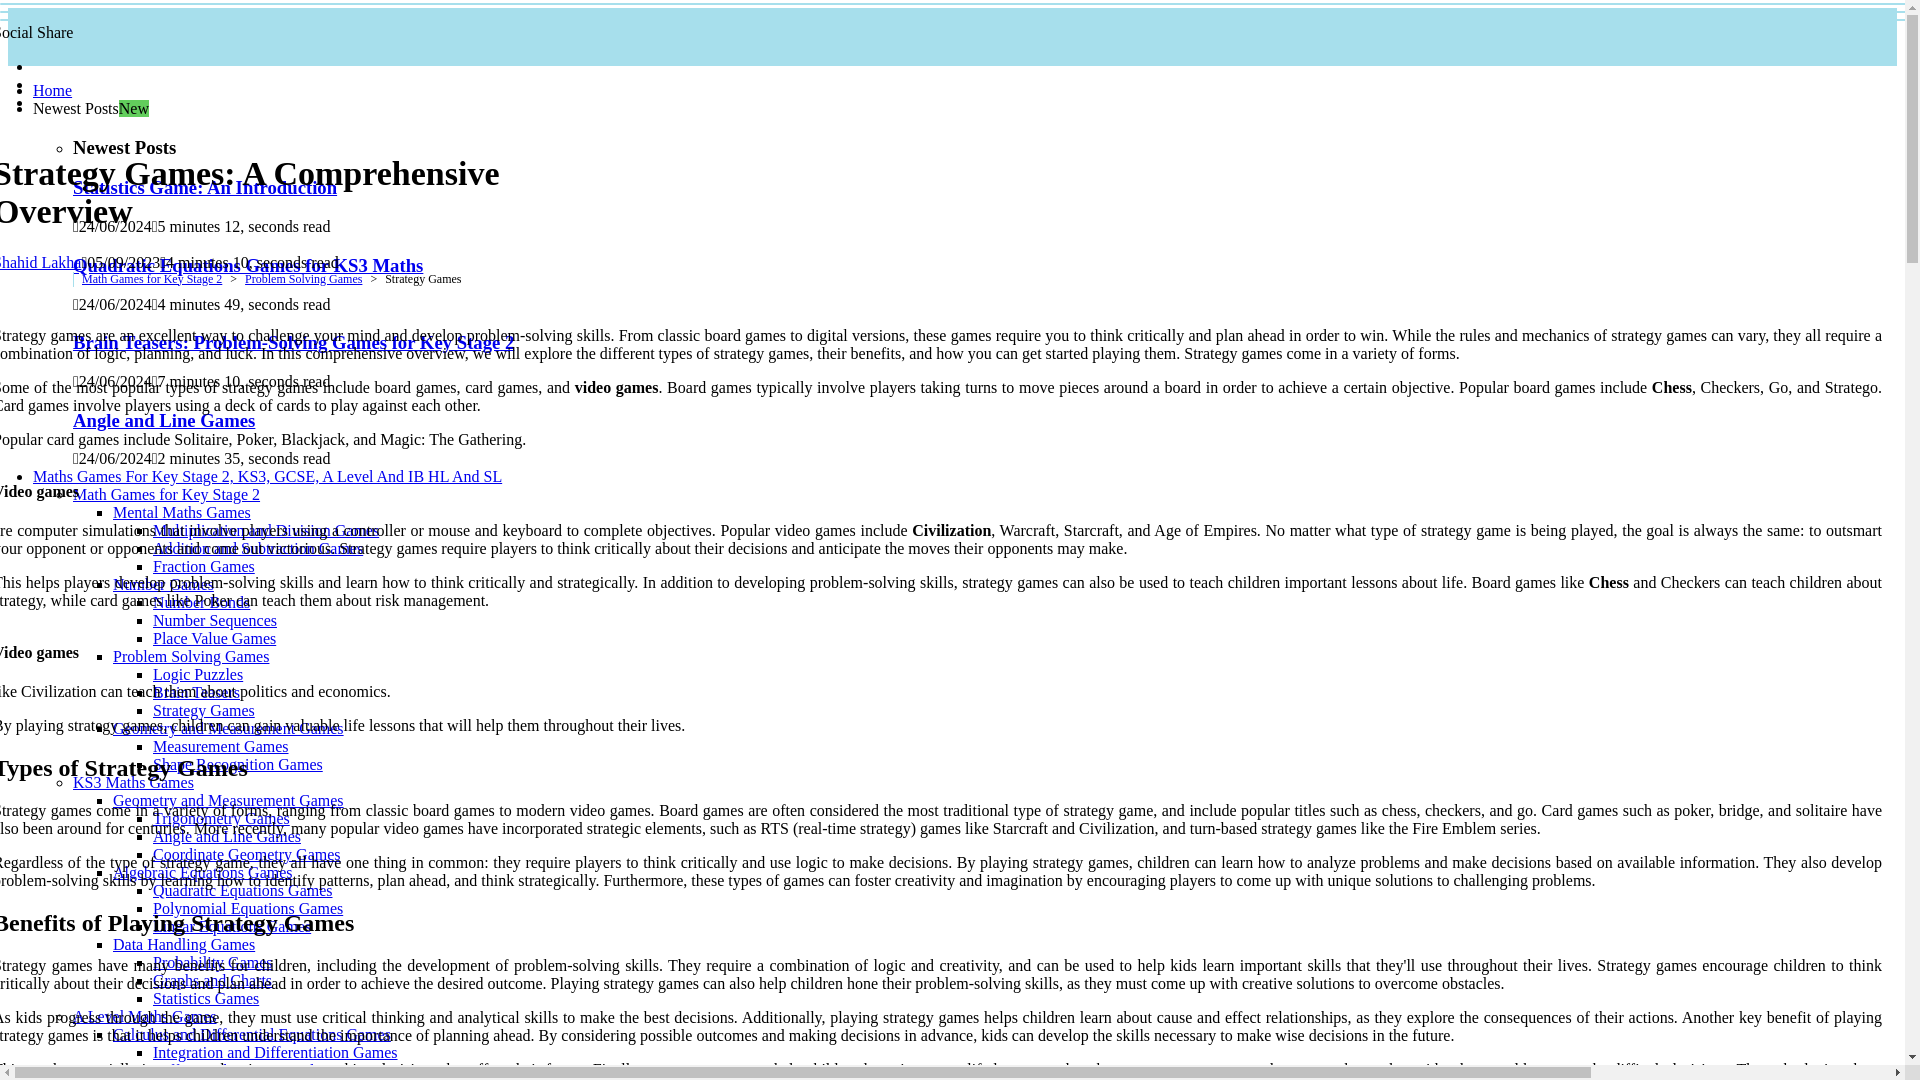  I want to click on Brain Teasers: Problem-Solving Games for Key Stage 2, so click(293, 342).